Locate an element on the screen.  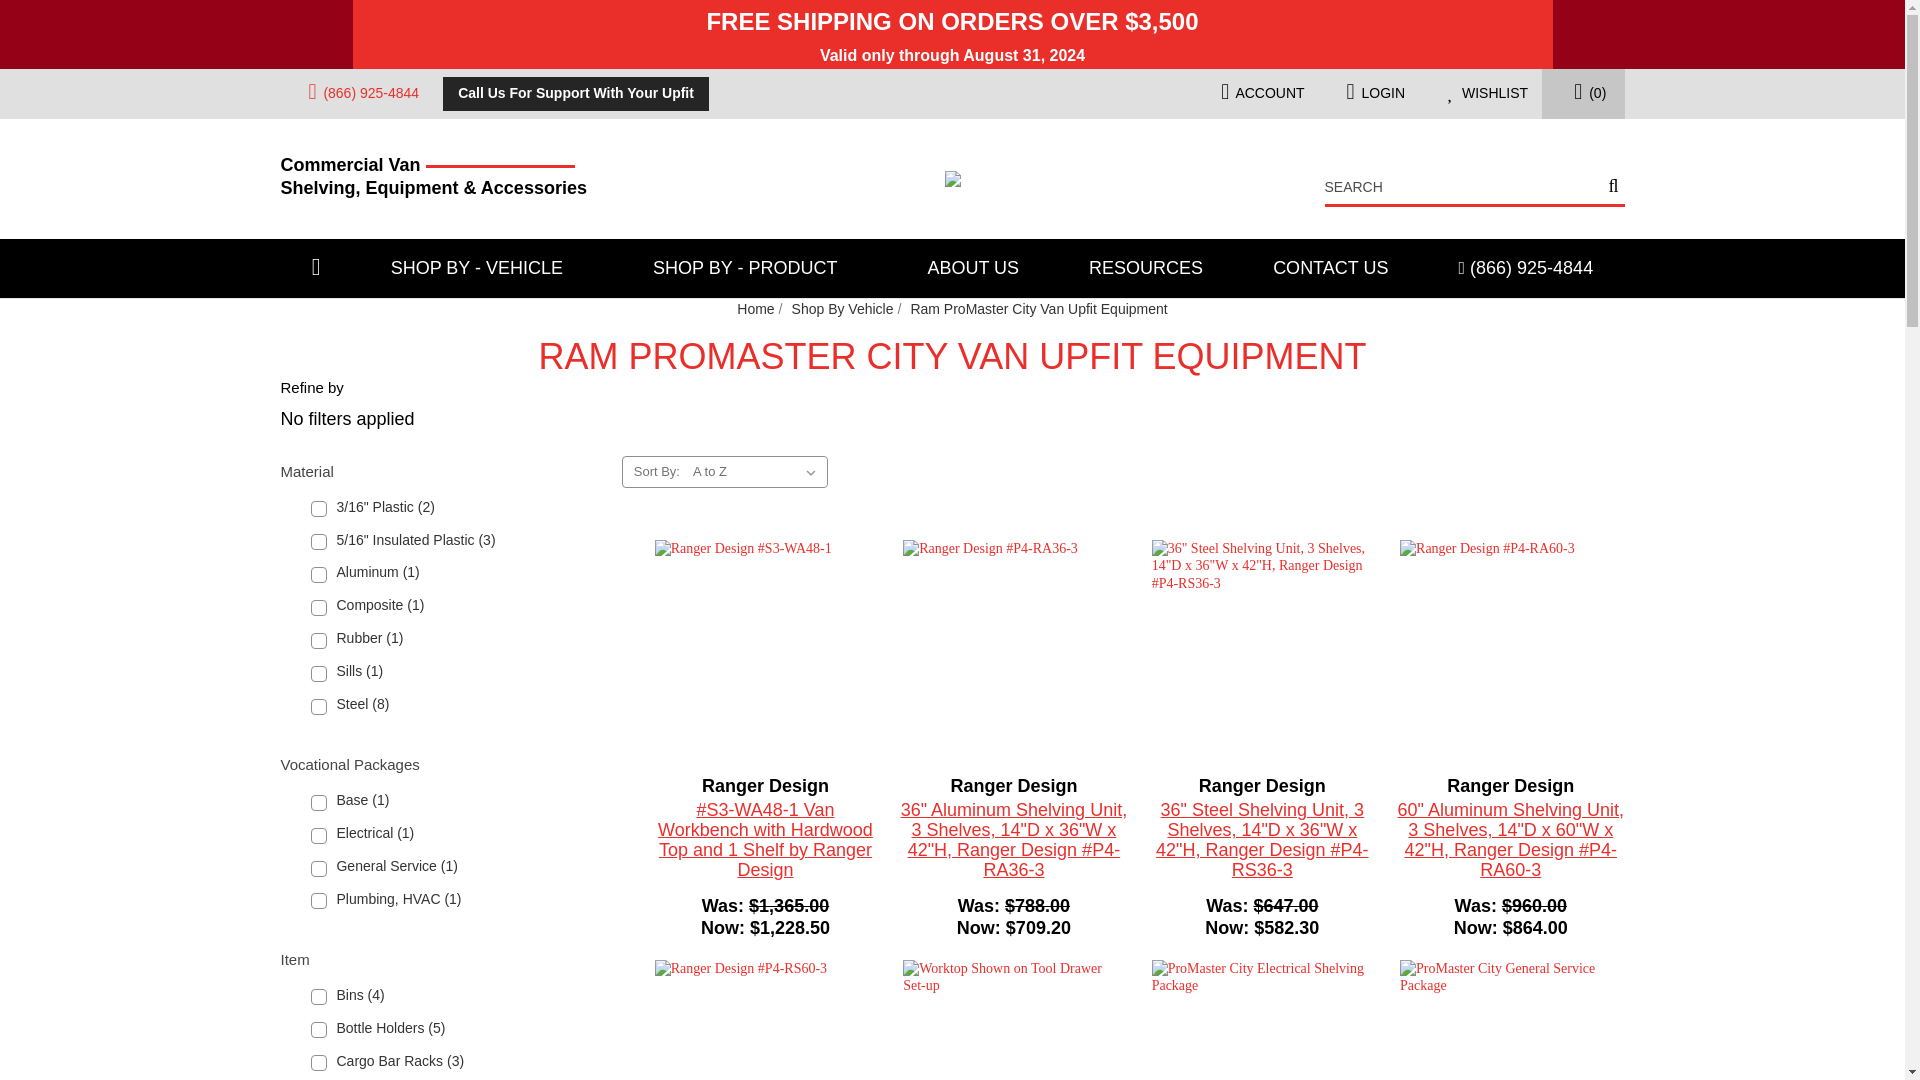
WISHLIST is located at coordinates (1480, 94).